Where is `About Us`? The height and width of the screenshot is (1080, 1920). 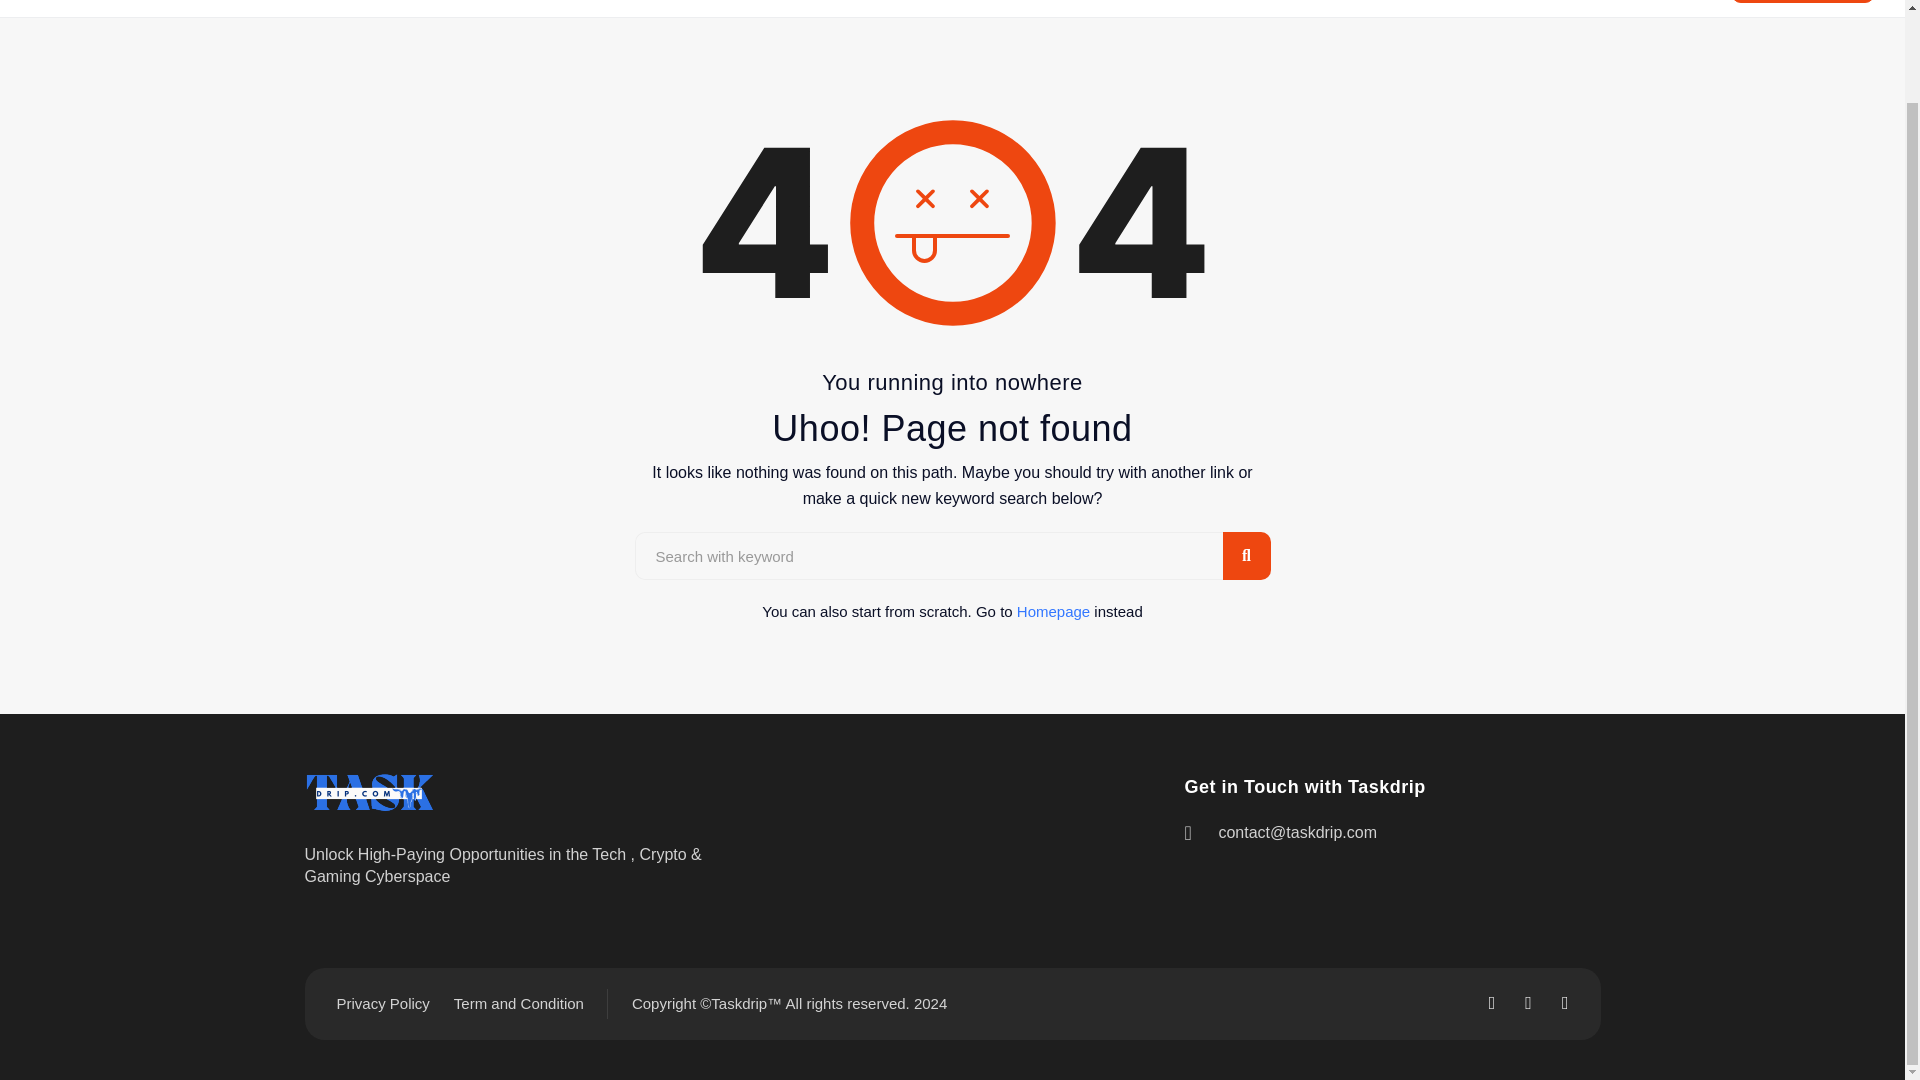 About Us is located at coordinates (1146, 8).